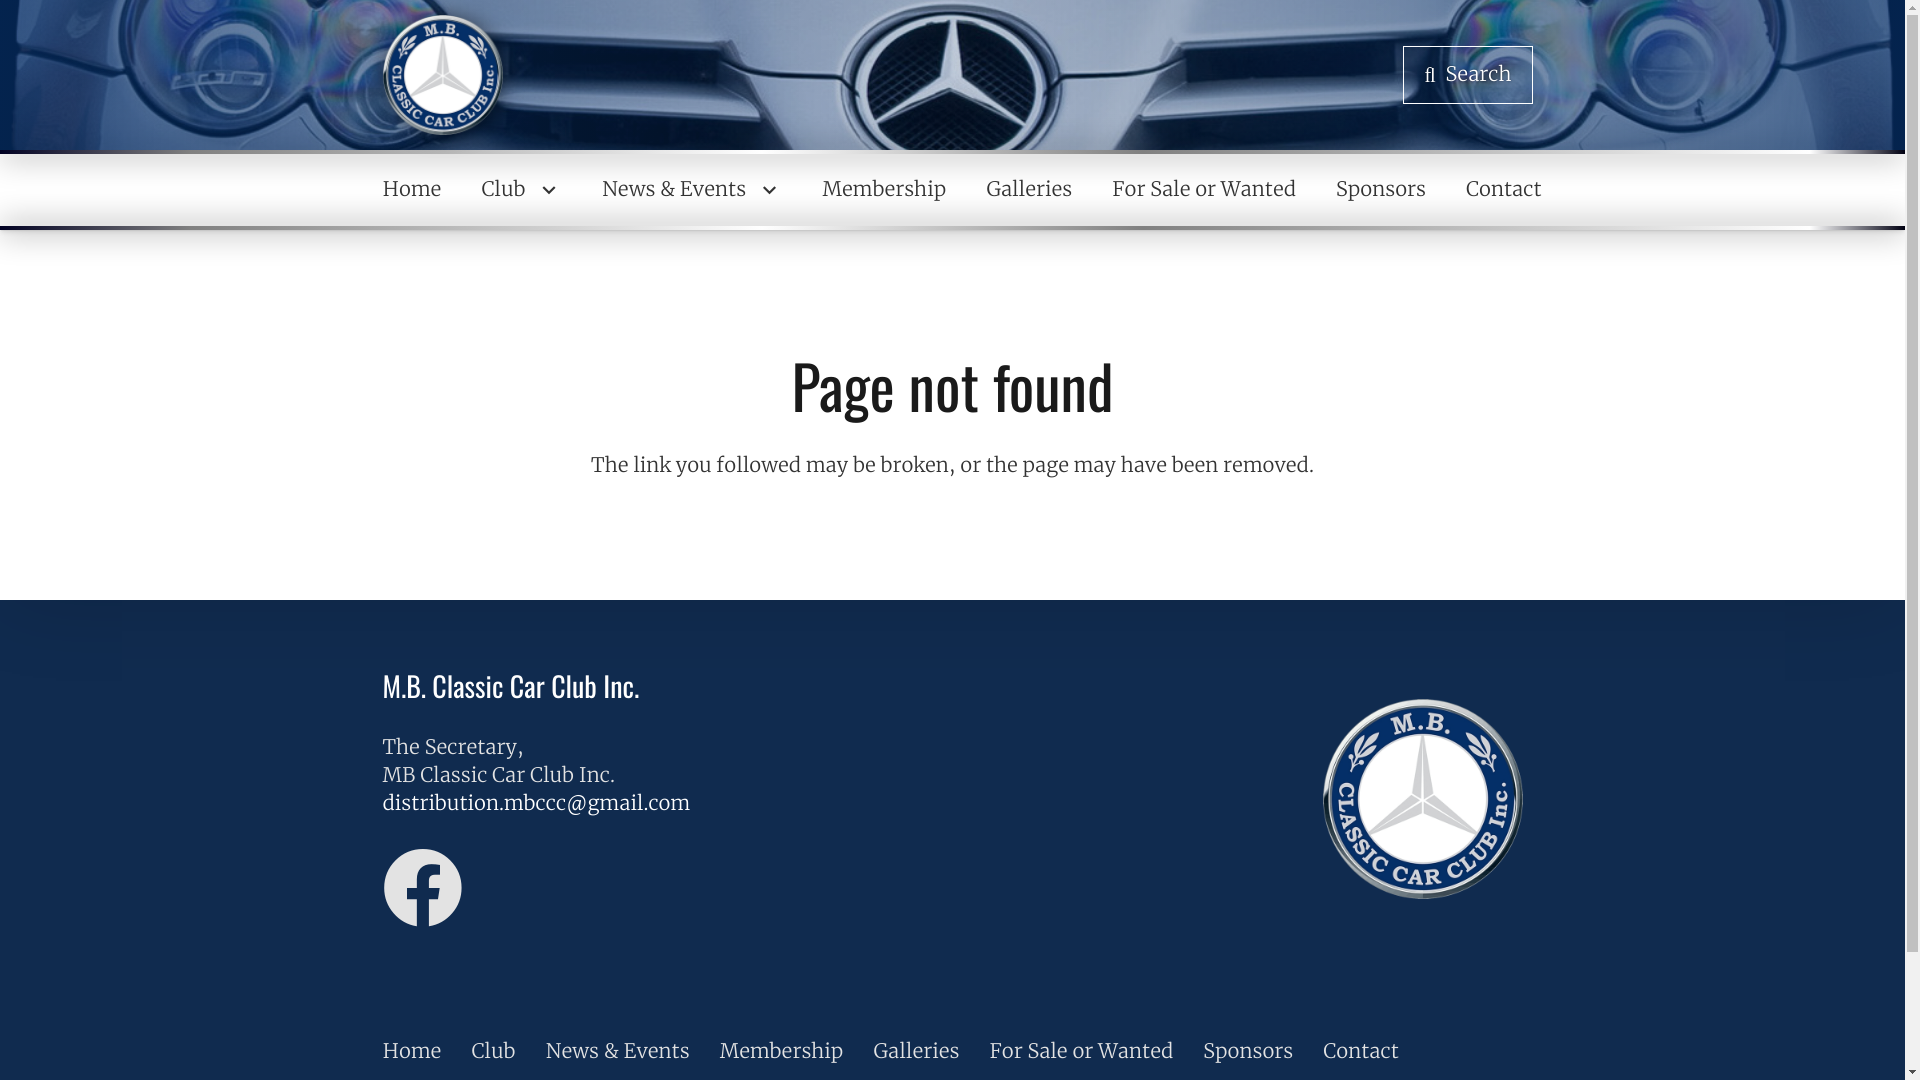 Image resolution: width=1920 pixels, height=1080 pixels. Describe the element at coordinates (1504, 190) in the screenshot. I see `Contact` at that location.